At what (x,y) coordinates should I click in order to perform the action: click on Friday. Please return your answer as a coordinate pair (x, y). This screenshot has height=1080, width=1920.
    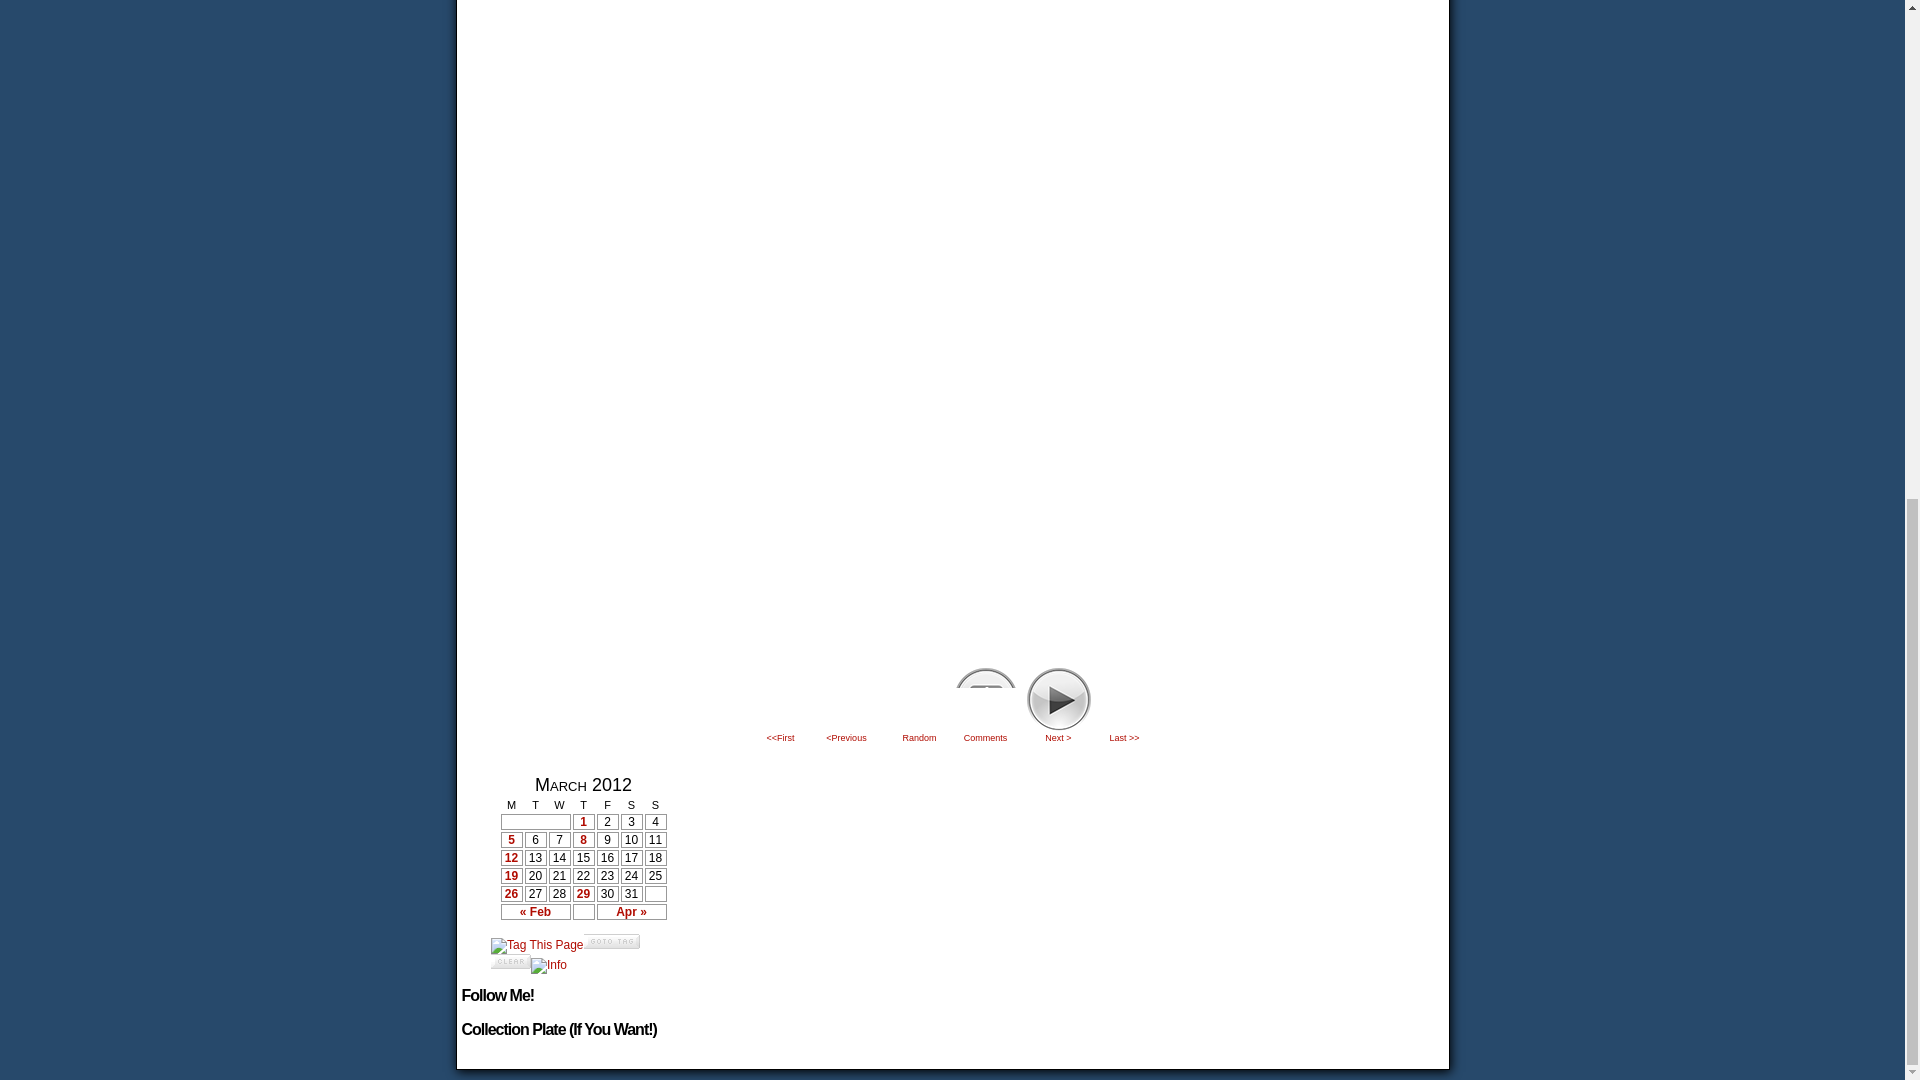
    Looking at the image, I should click on (606, 805).